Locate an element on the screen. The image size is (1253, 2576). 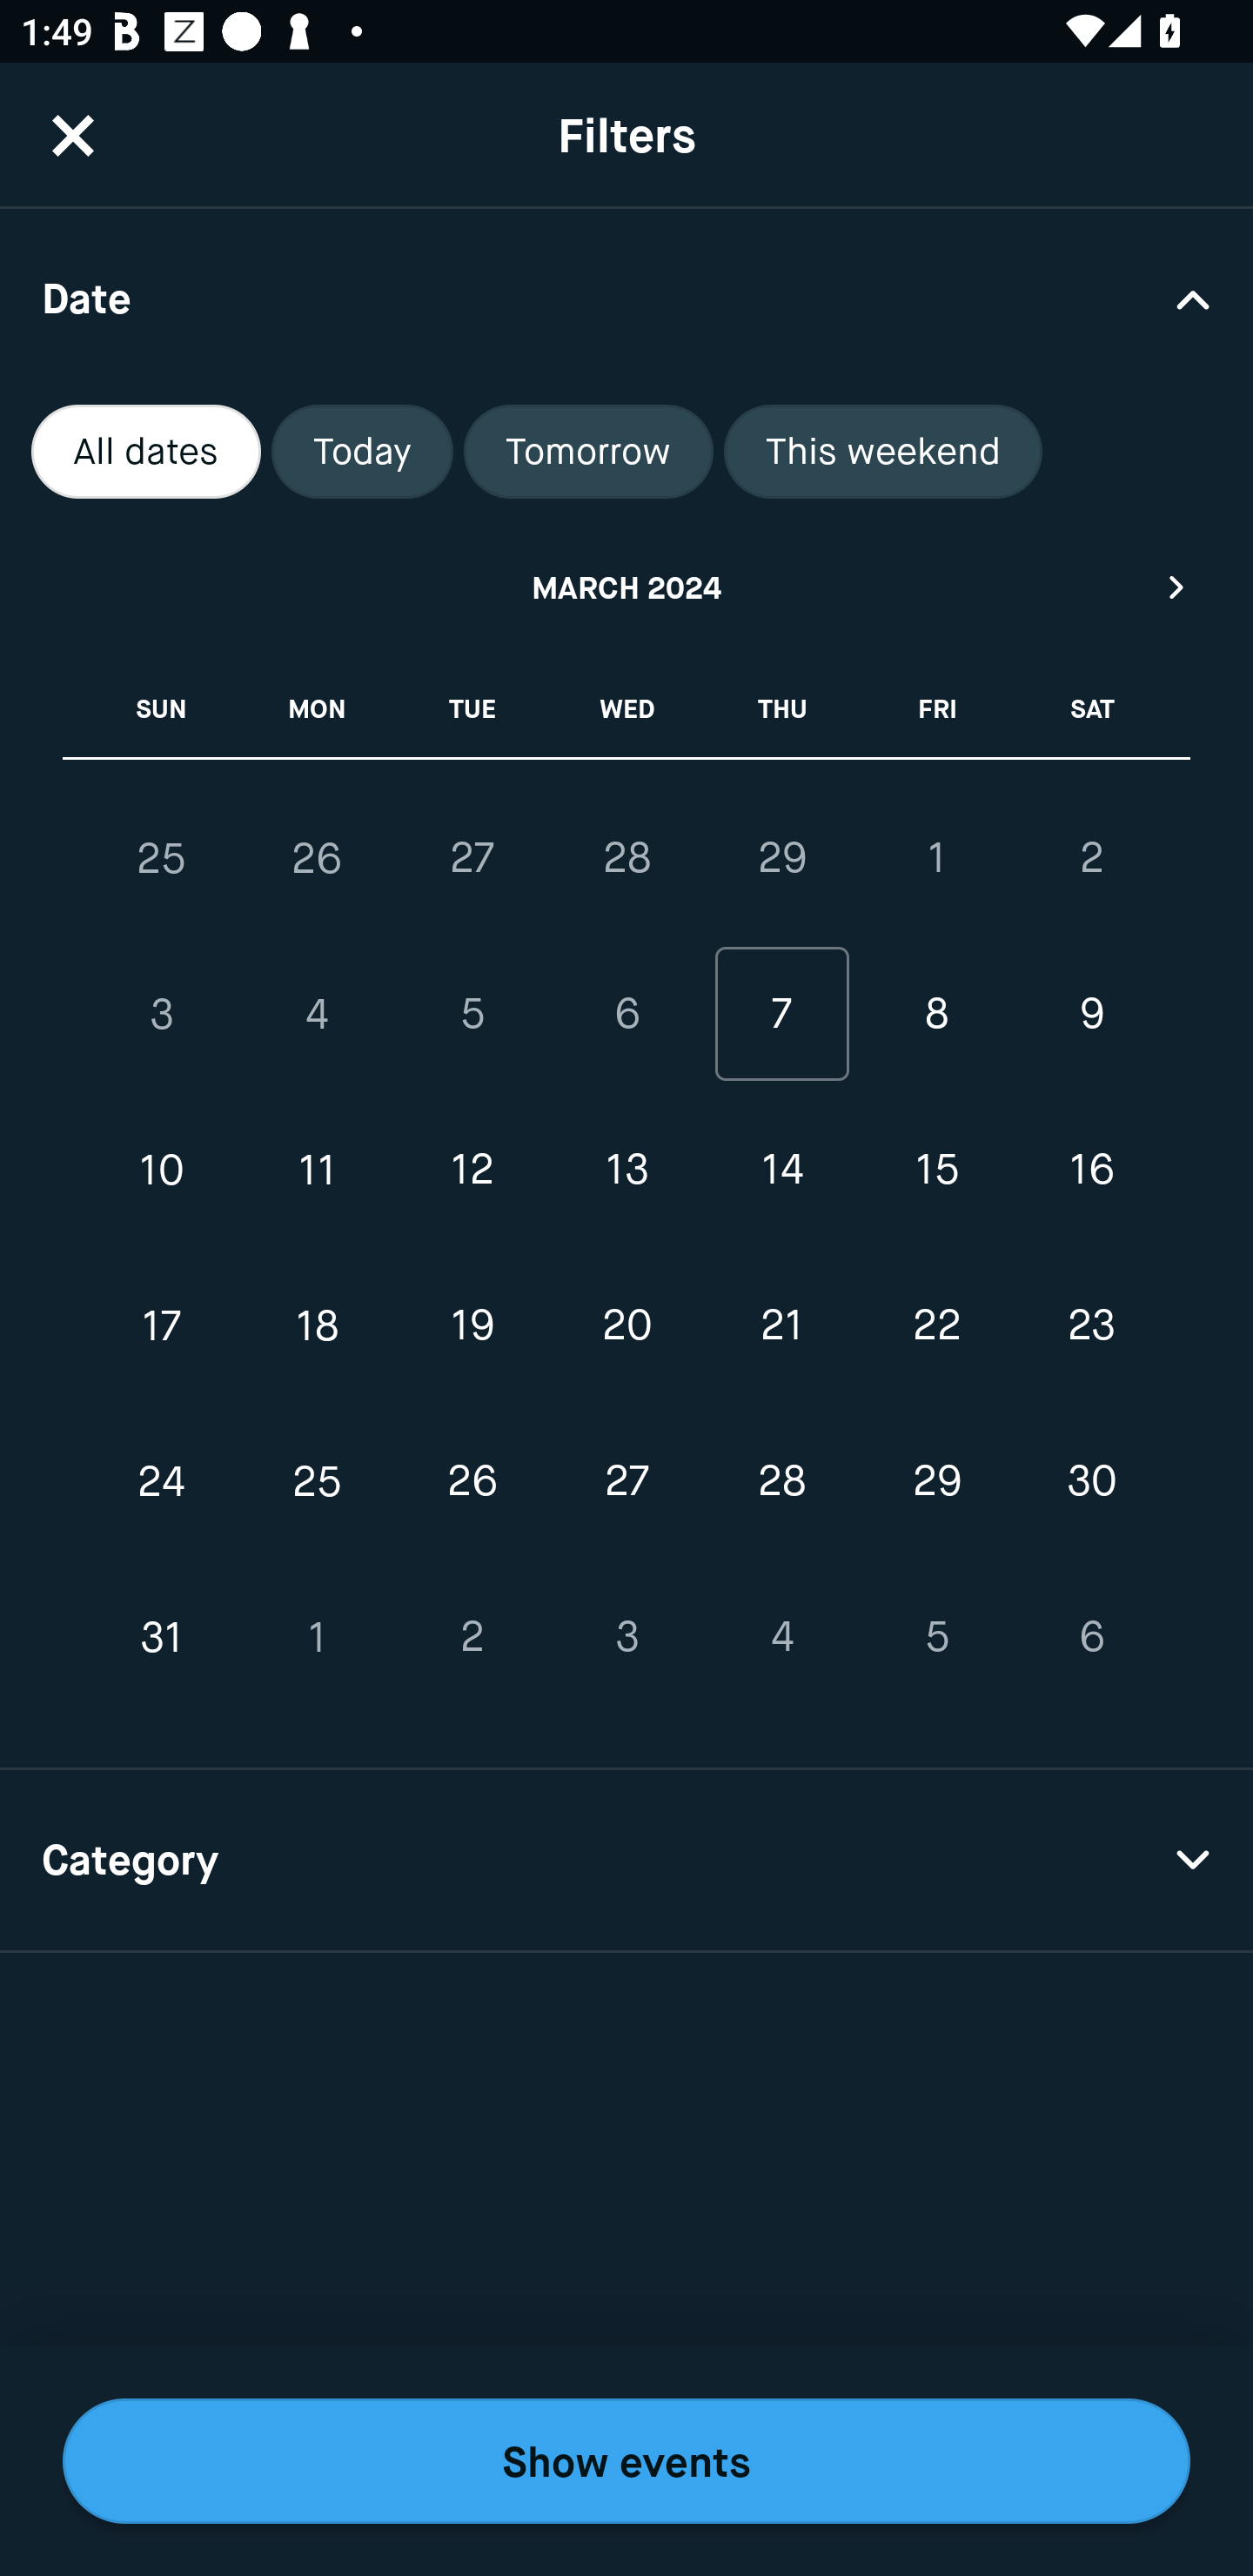
1 is located at coordinates (317, 1636).